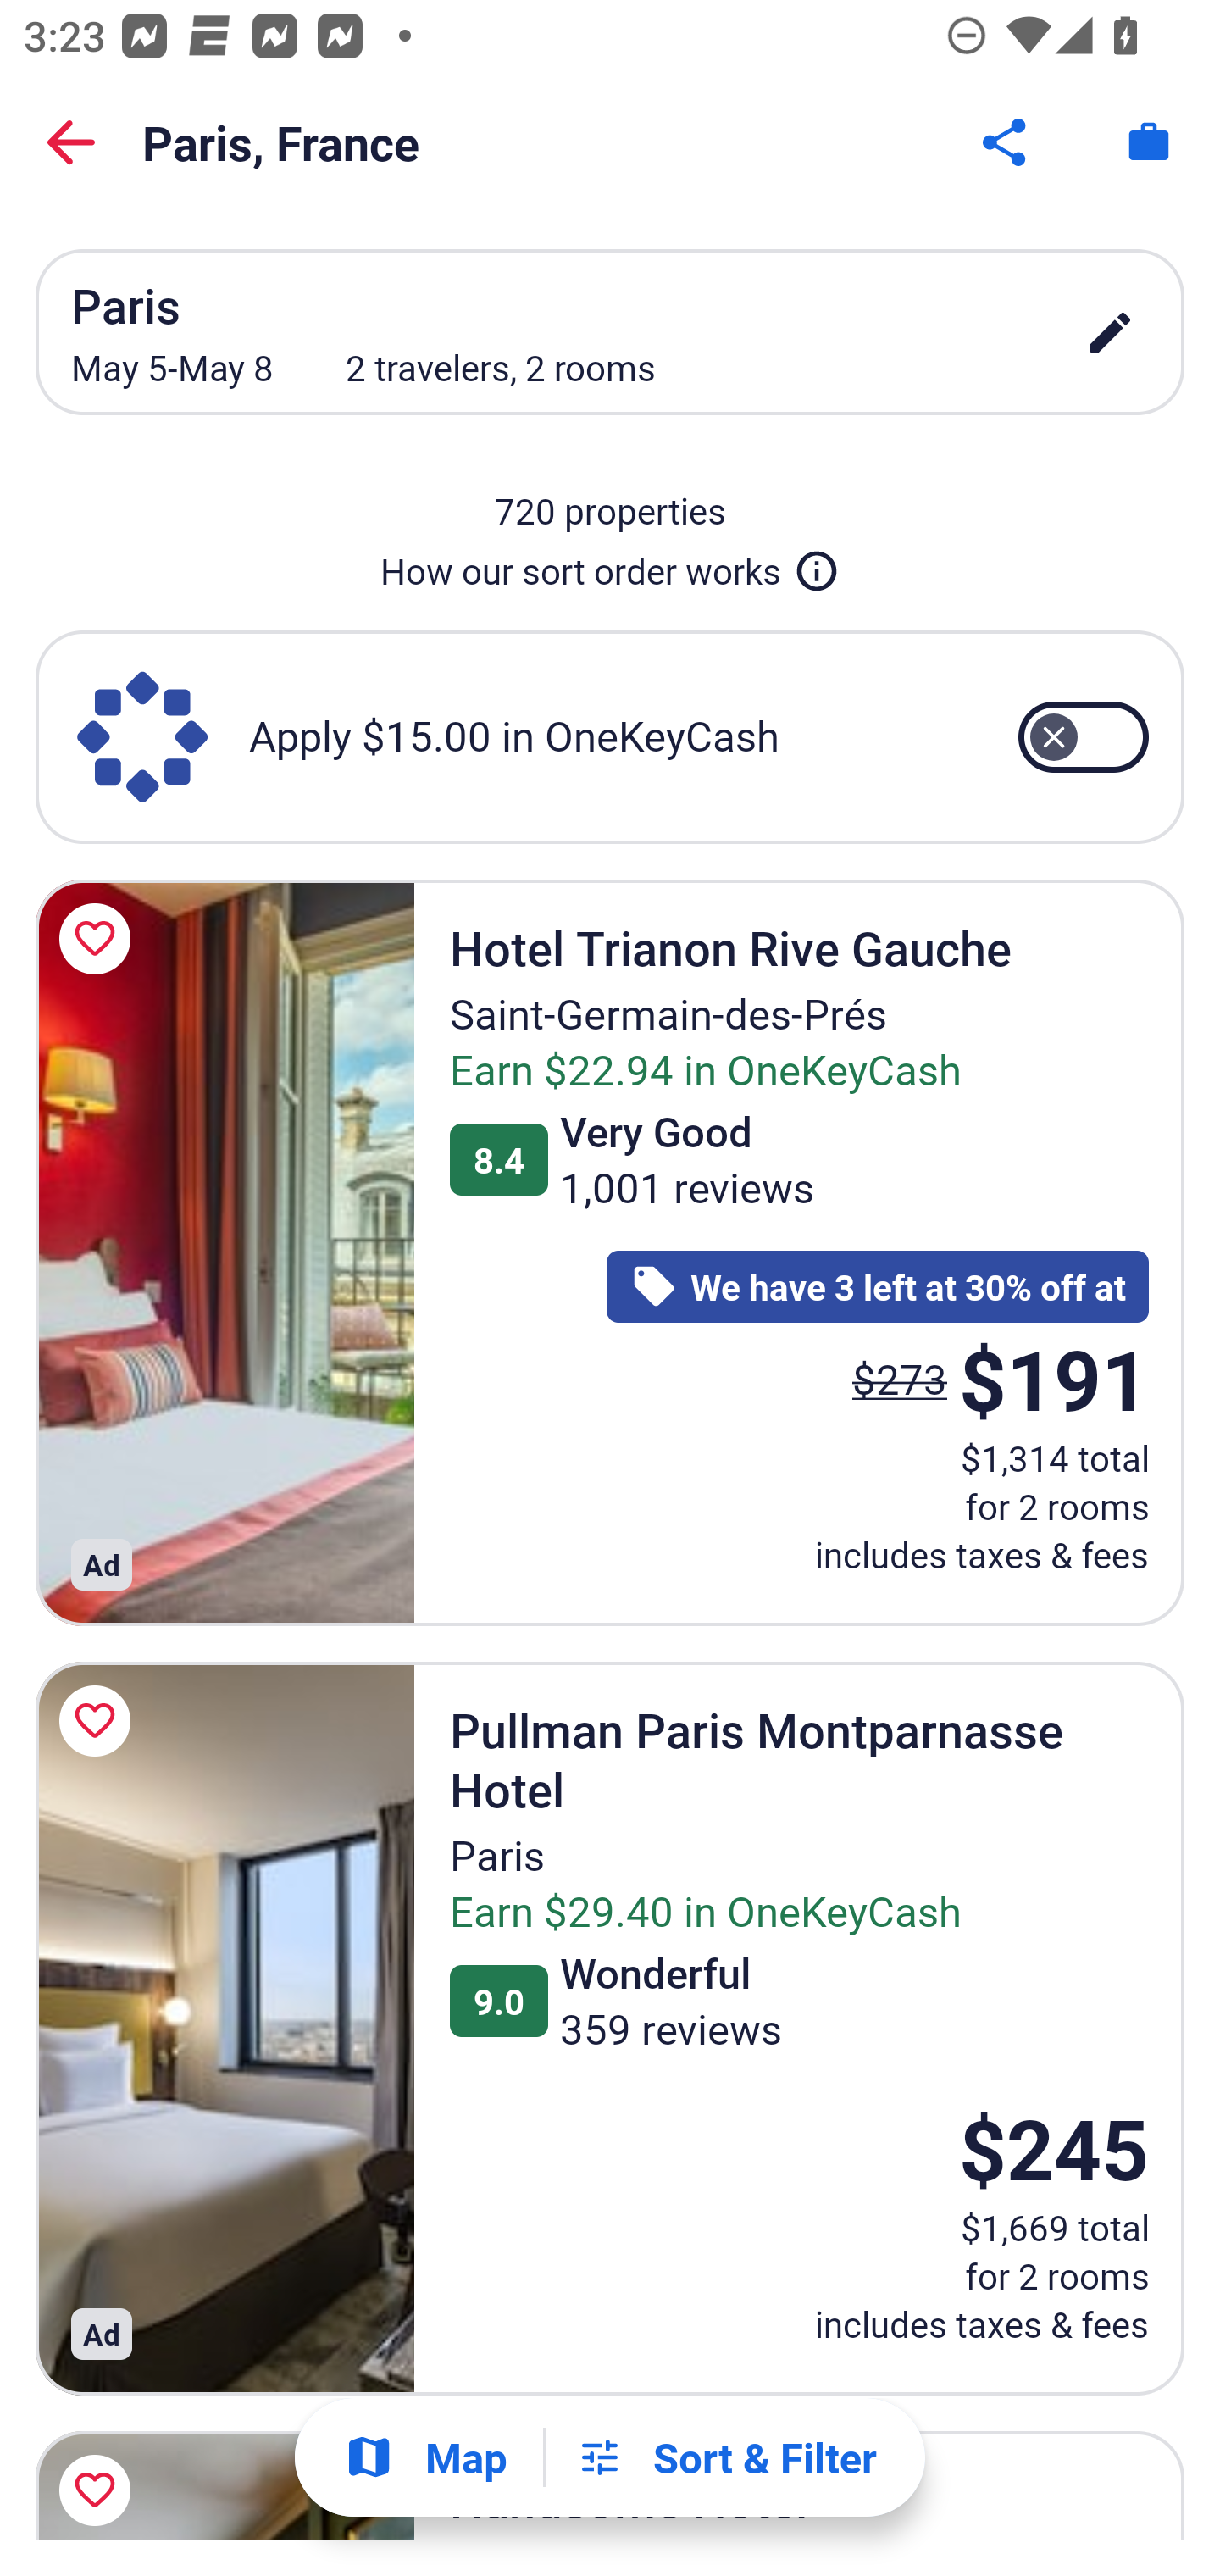 The image size is (1220, 2576). I want to click on How our sort order works, so click(610, 564).